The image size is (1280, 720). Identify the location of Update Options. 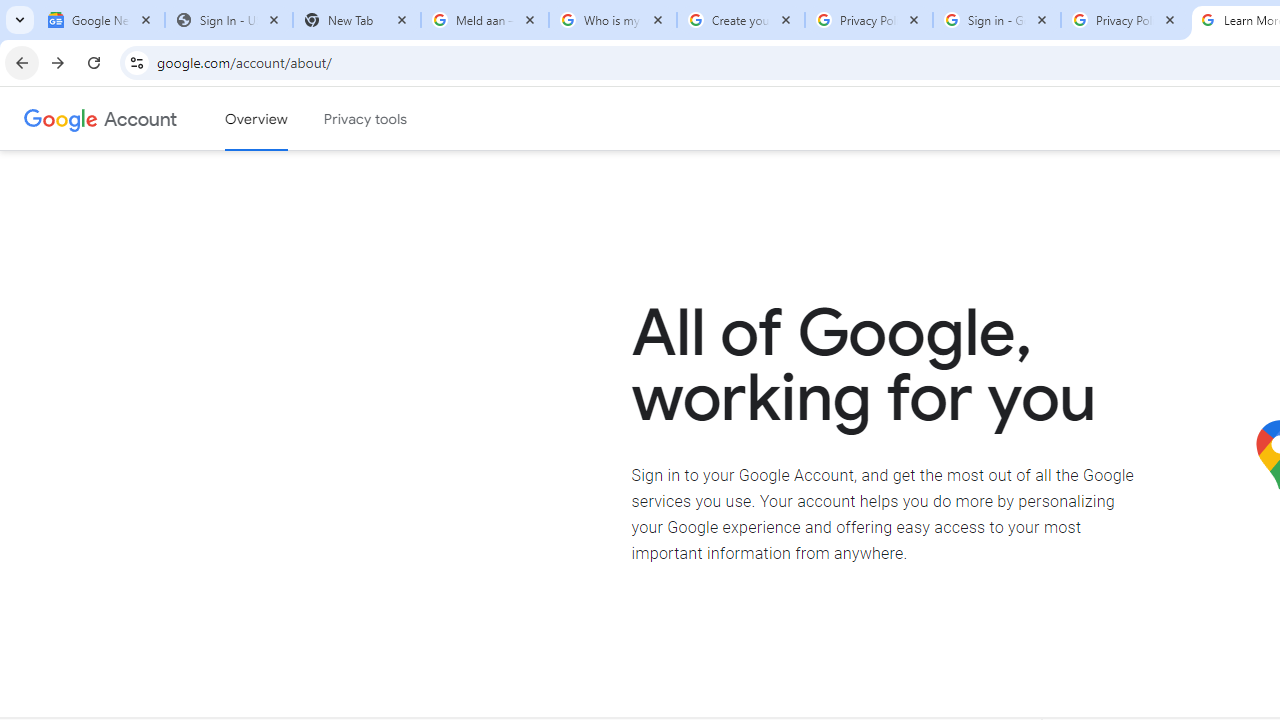
(1026, 543).